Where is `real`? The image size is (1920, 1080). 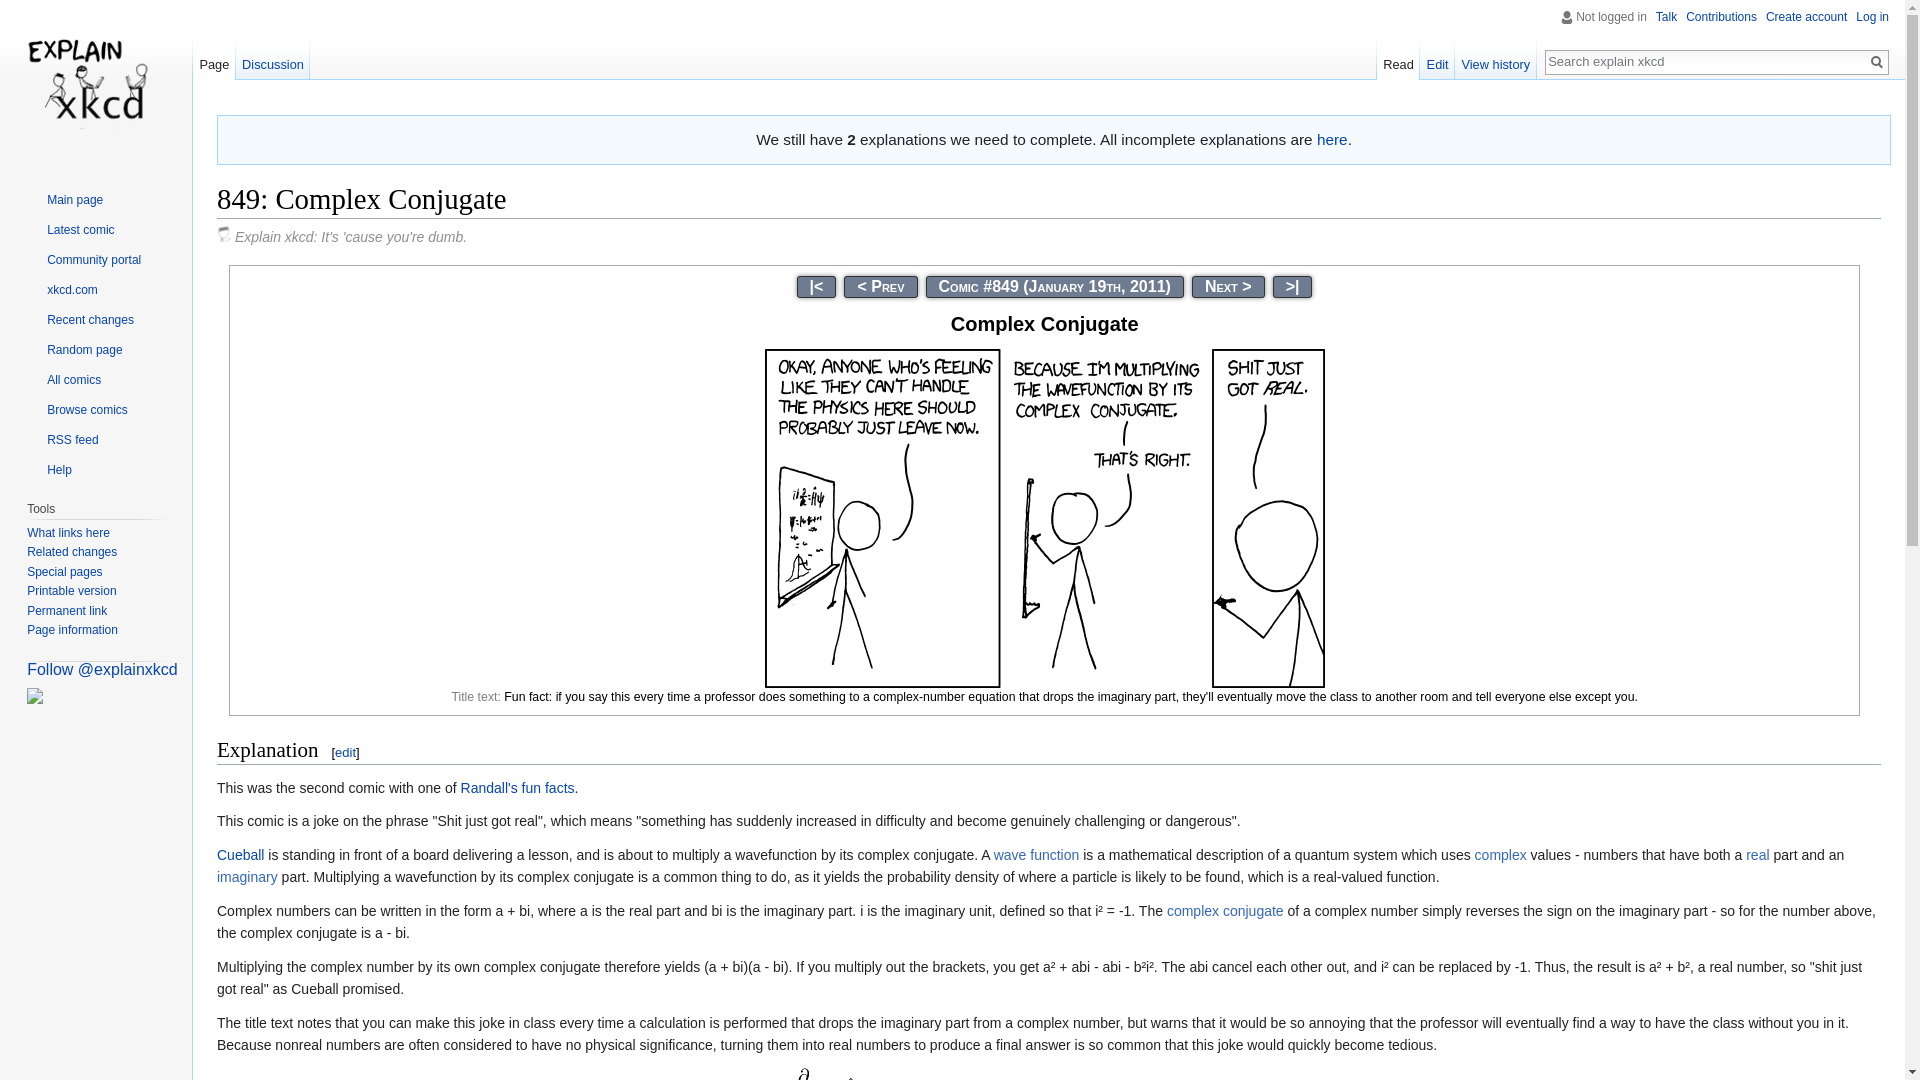
real is located at coordinates (1756, 854).